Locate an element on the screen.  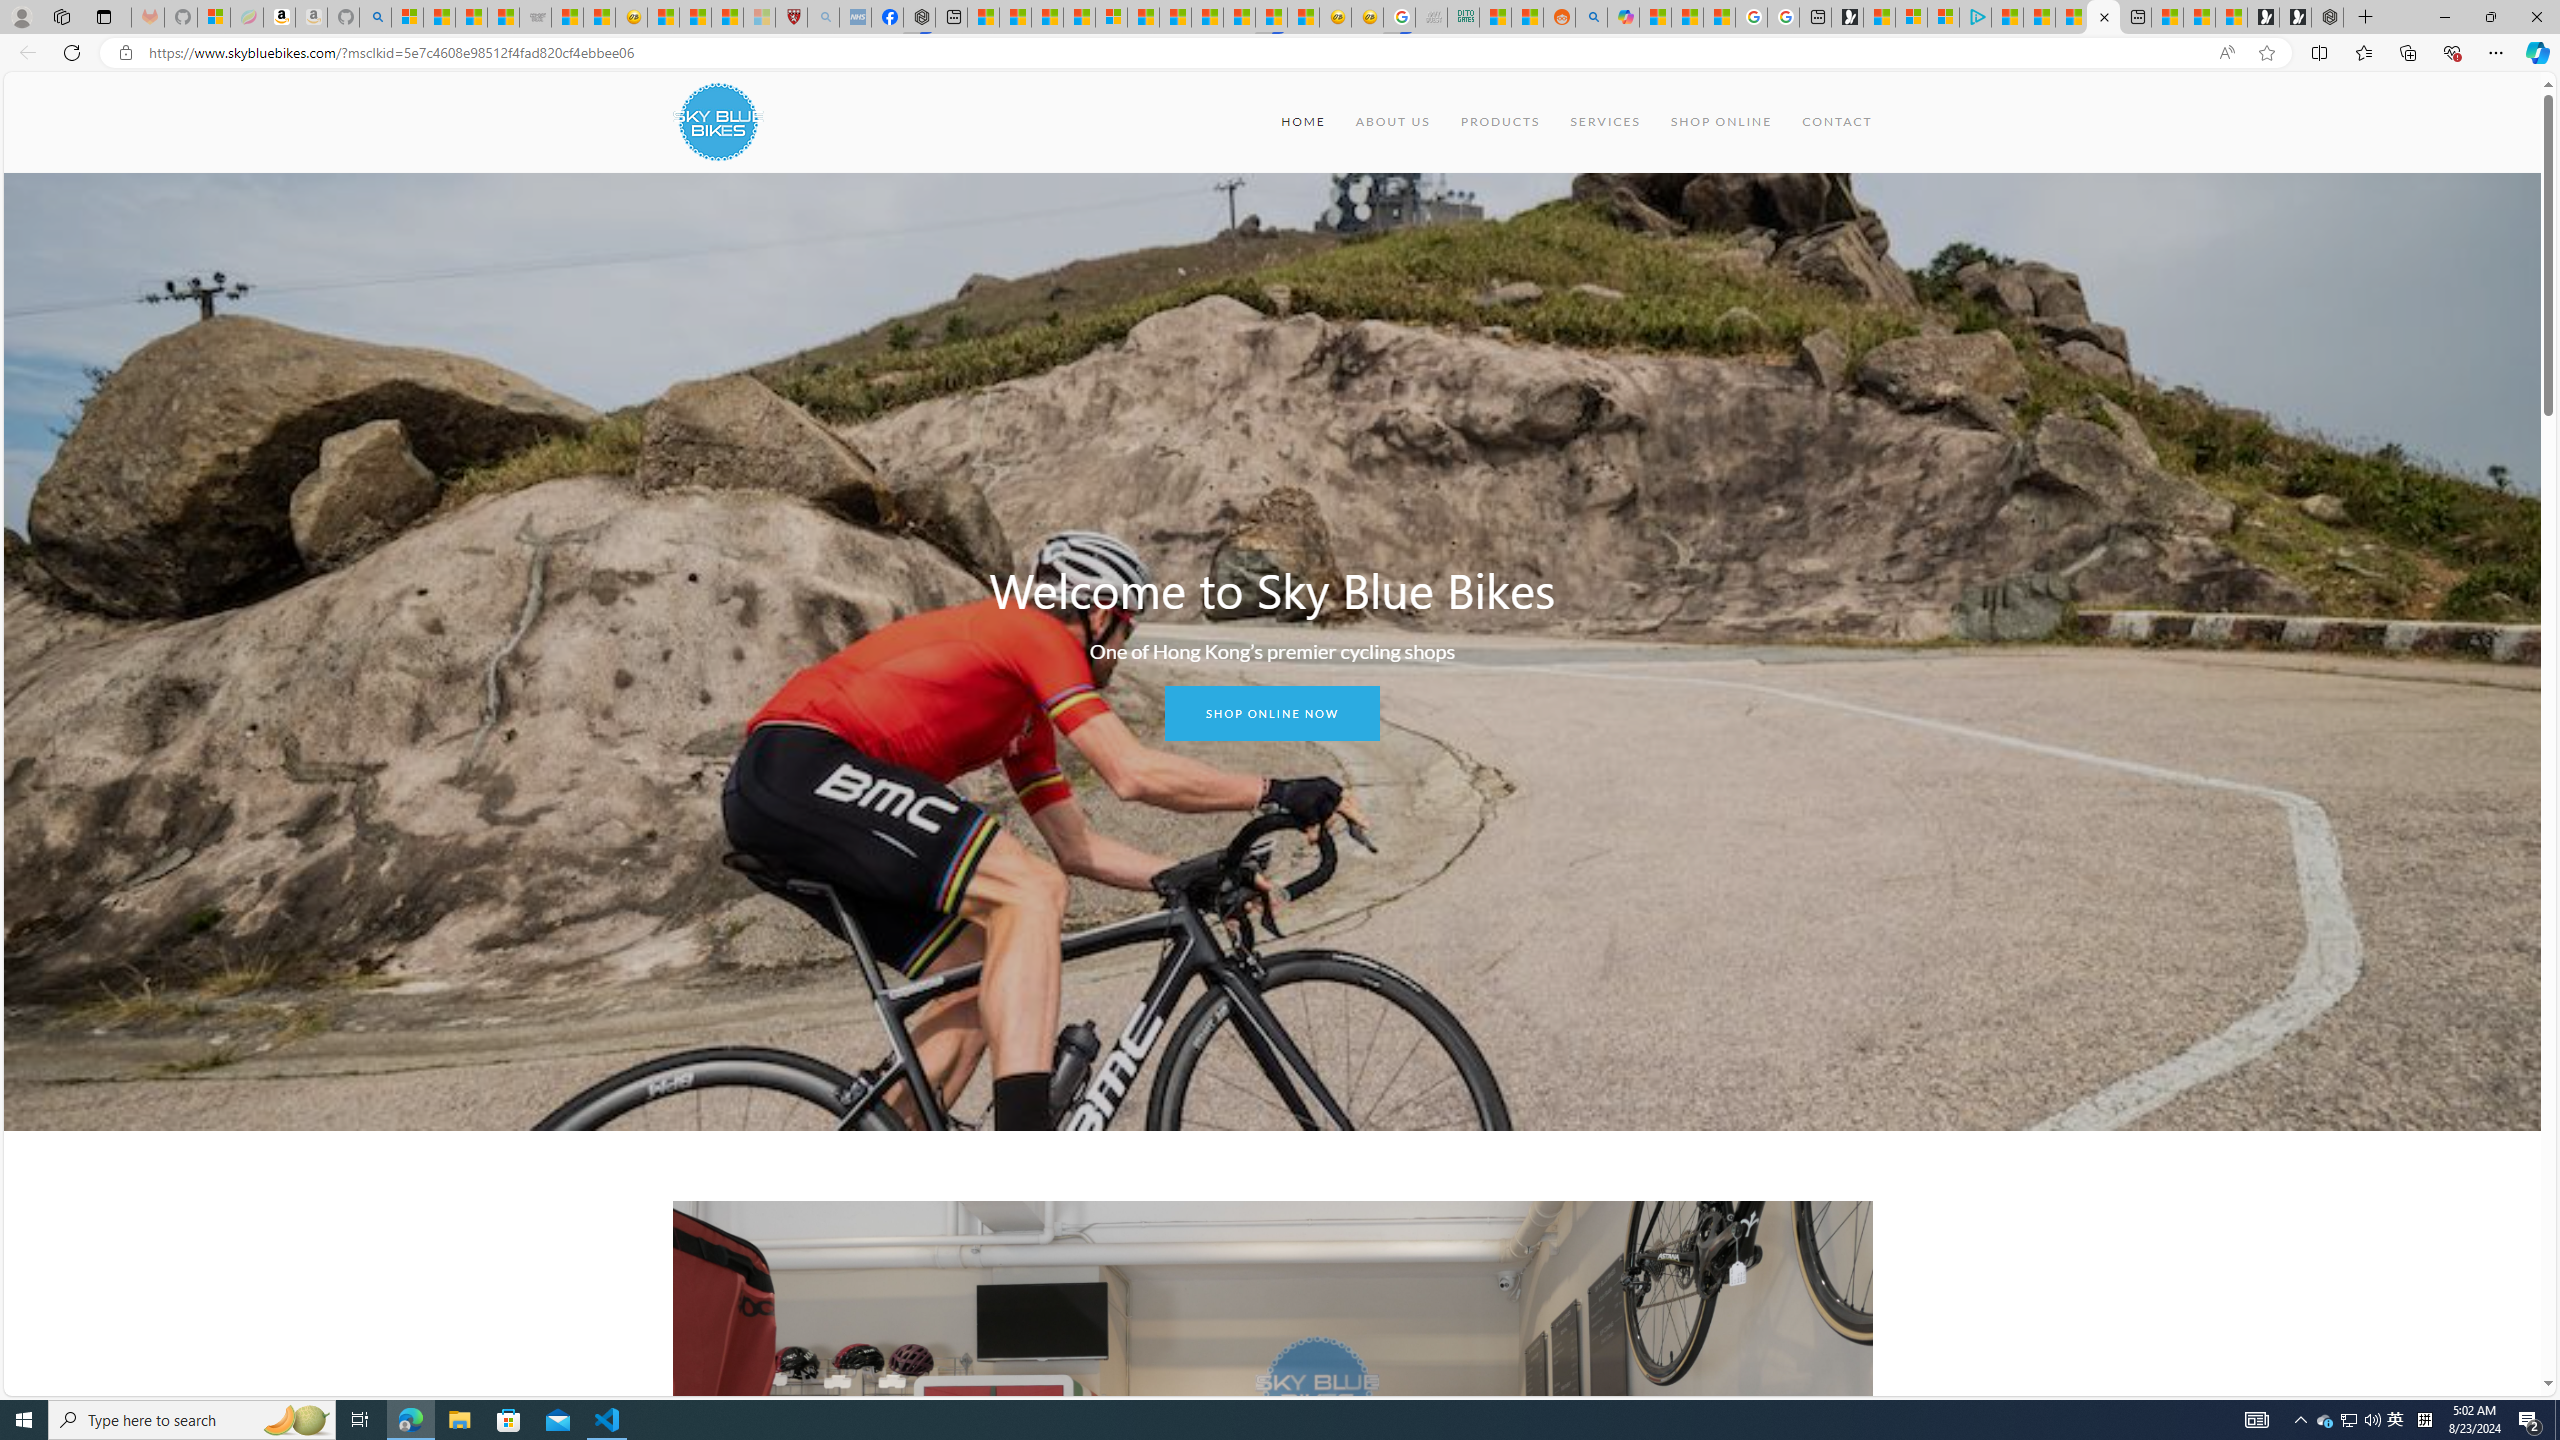
Class: uk-navbar-item uk-logo is located at coordinates (718, 122).